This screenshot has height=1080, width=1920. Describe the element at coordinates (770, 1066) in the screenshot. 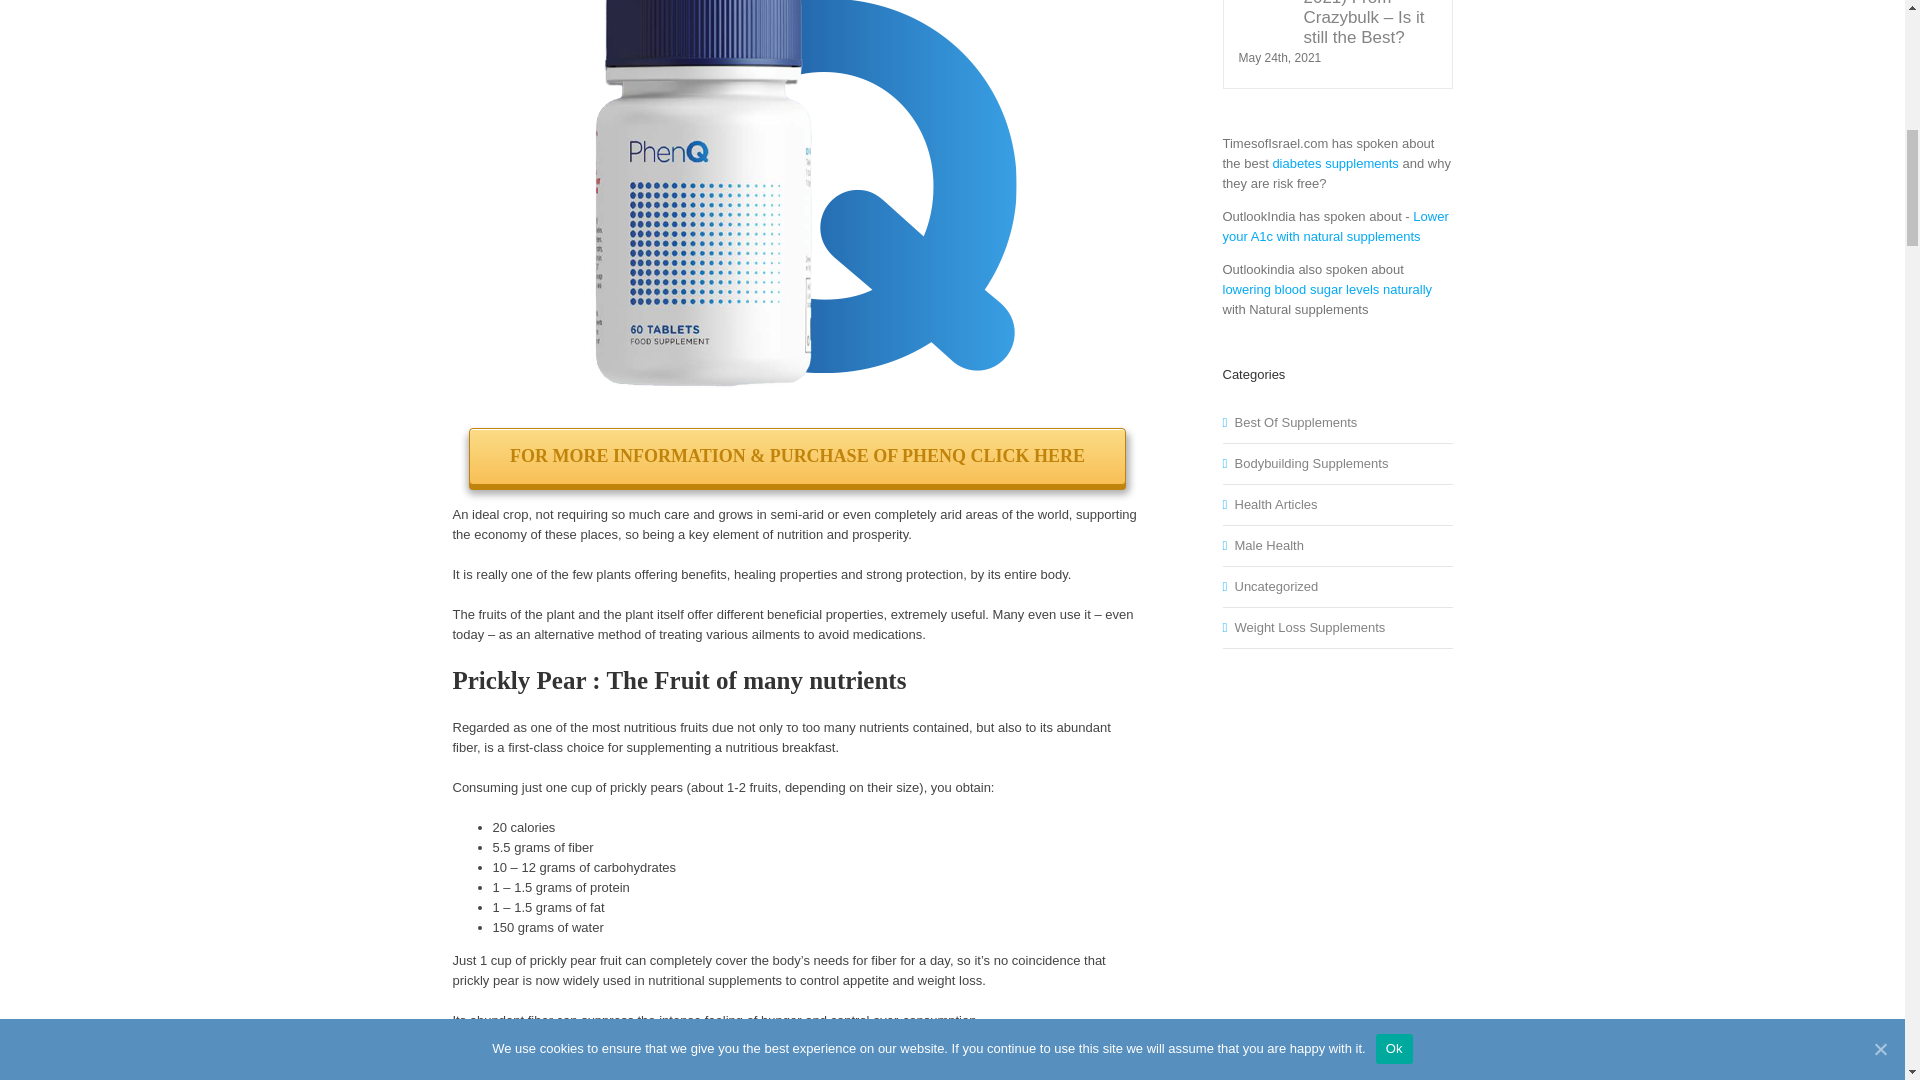

I see `reduces the body weight by losing persistent body fat` at that location.